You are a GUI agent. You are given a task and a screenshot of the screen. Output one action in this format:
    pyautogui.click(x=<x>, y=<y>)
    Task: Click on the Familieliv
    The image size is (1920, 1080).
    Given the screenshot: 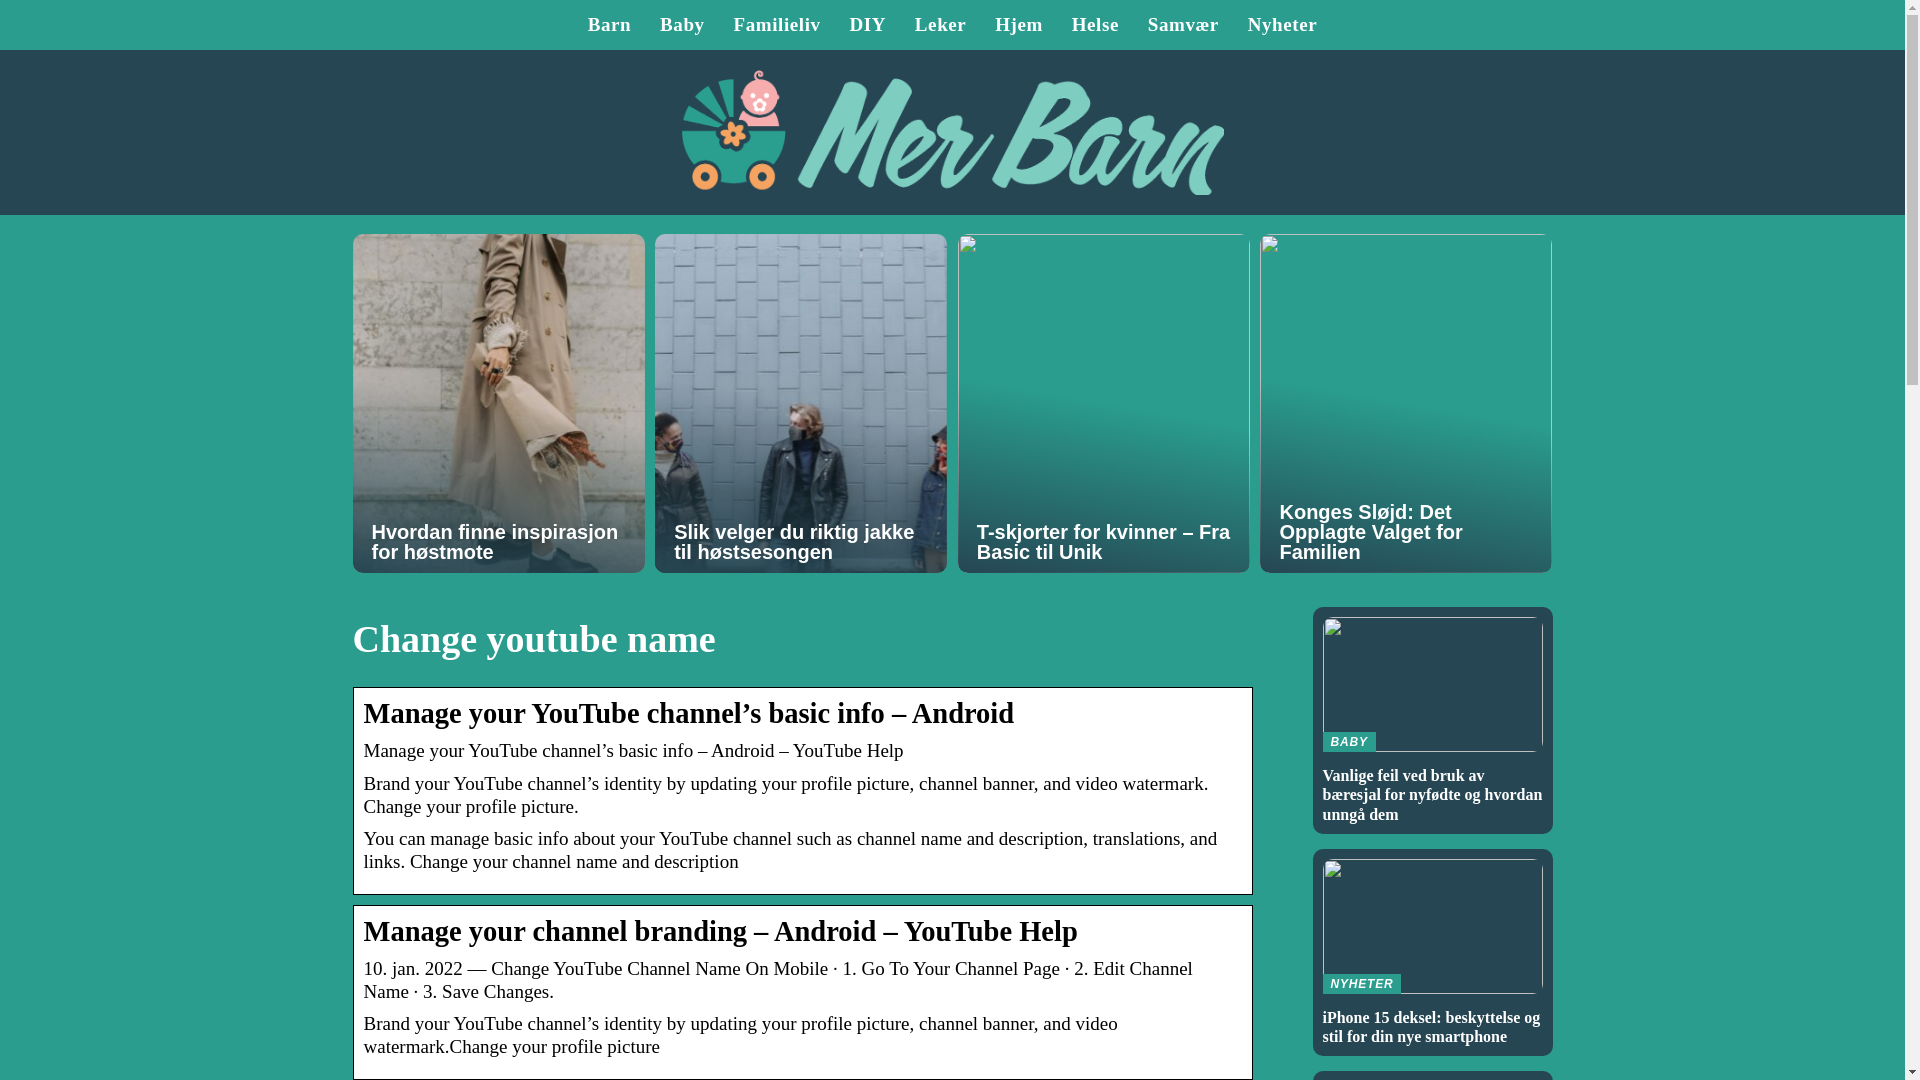 What is the action you would take?
    pyautogui.click(x=776, y=24)
    